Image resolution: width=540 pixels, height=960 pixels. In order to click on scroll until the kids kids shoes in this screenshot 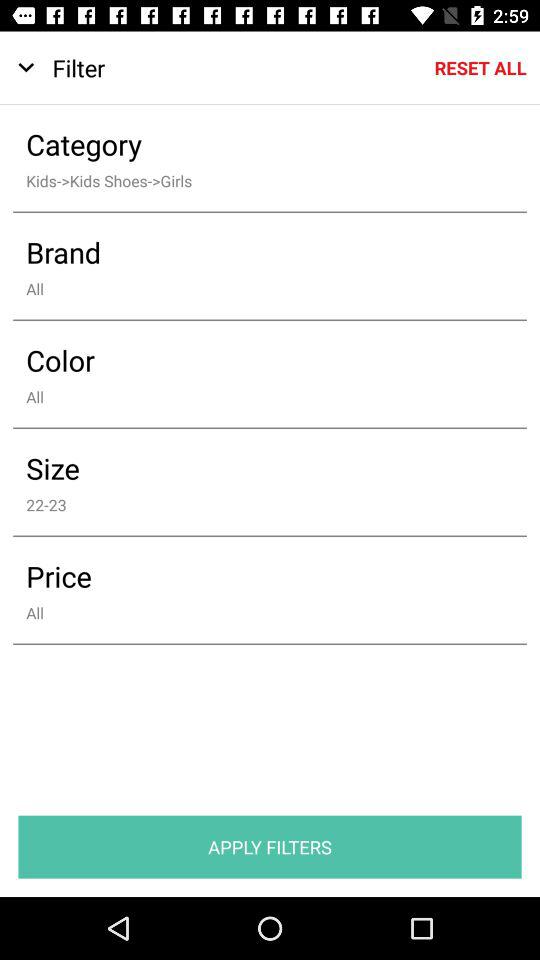, I will do `click(256, 180)`.